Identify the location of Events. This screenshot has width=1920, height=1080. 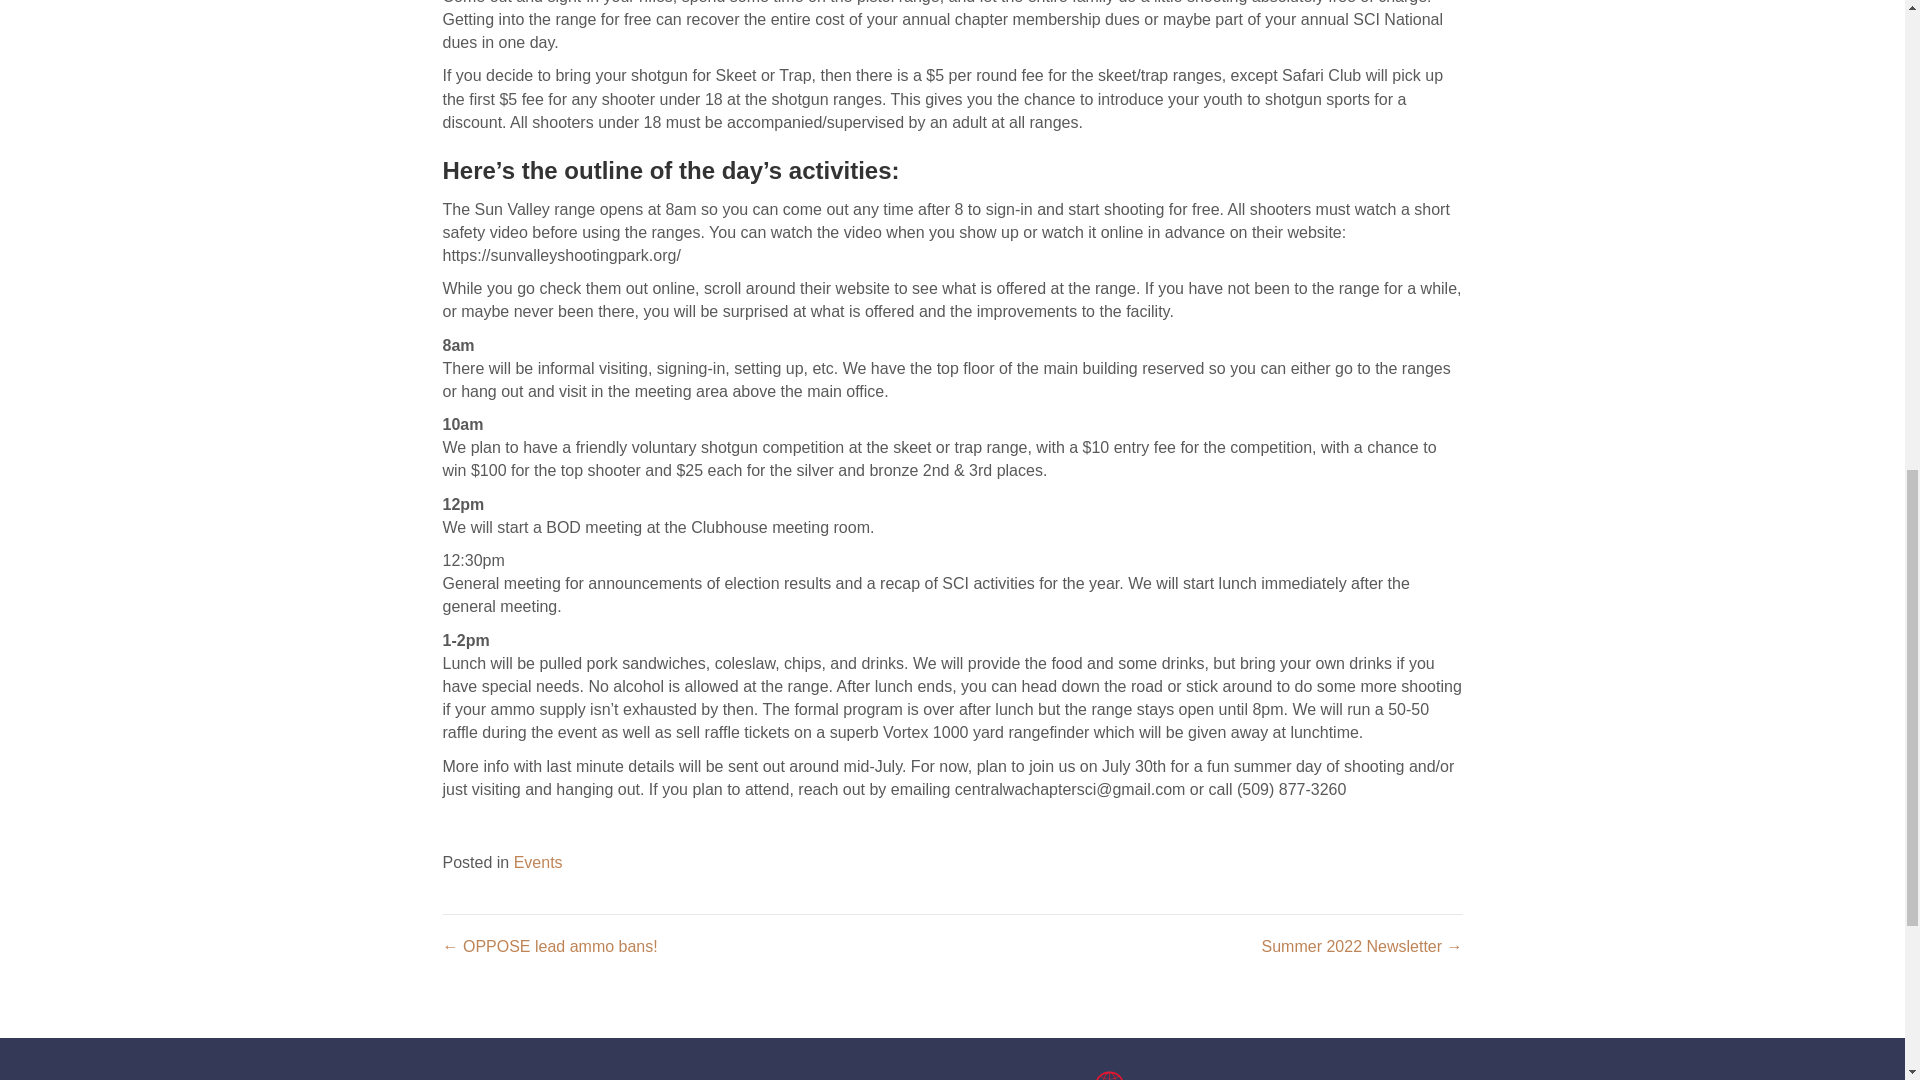
(538, 862).